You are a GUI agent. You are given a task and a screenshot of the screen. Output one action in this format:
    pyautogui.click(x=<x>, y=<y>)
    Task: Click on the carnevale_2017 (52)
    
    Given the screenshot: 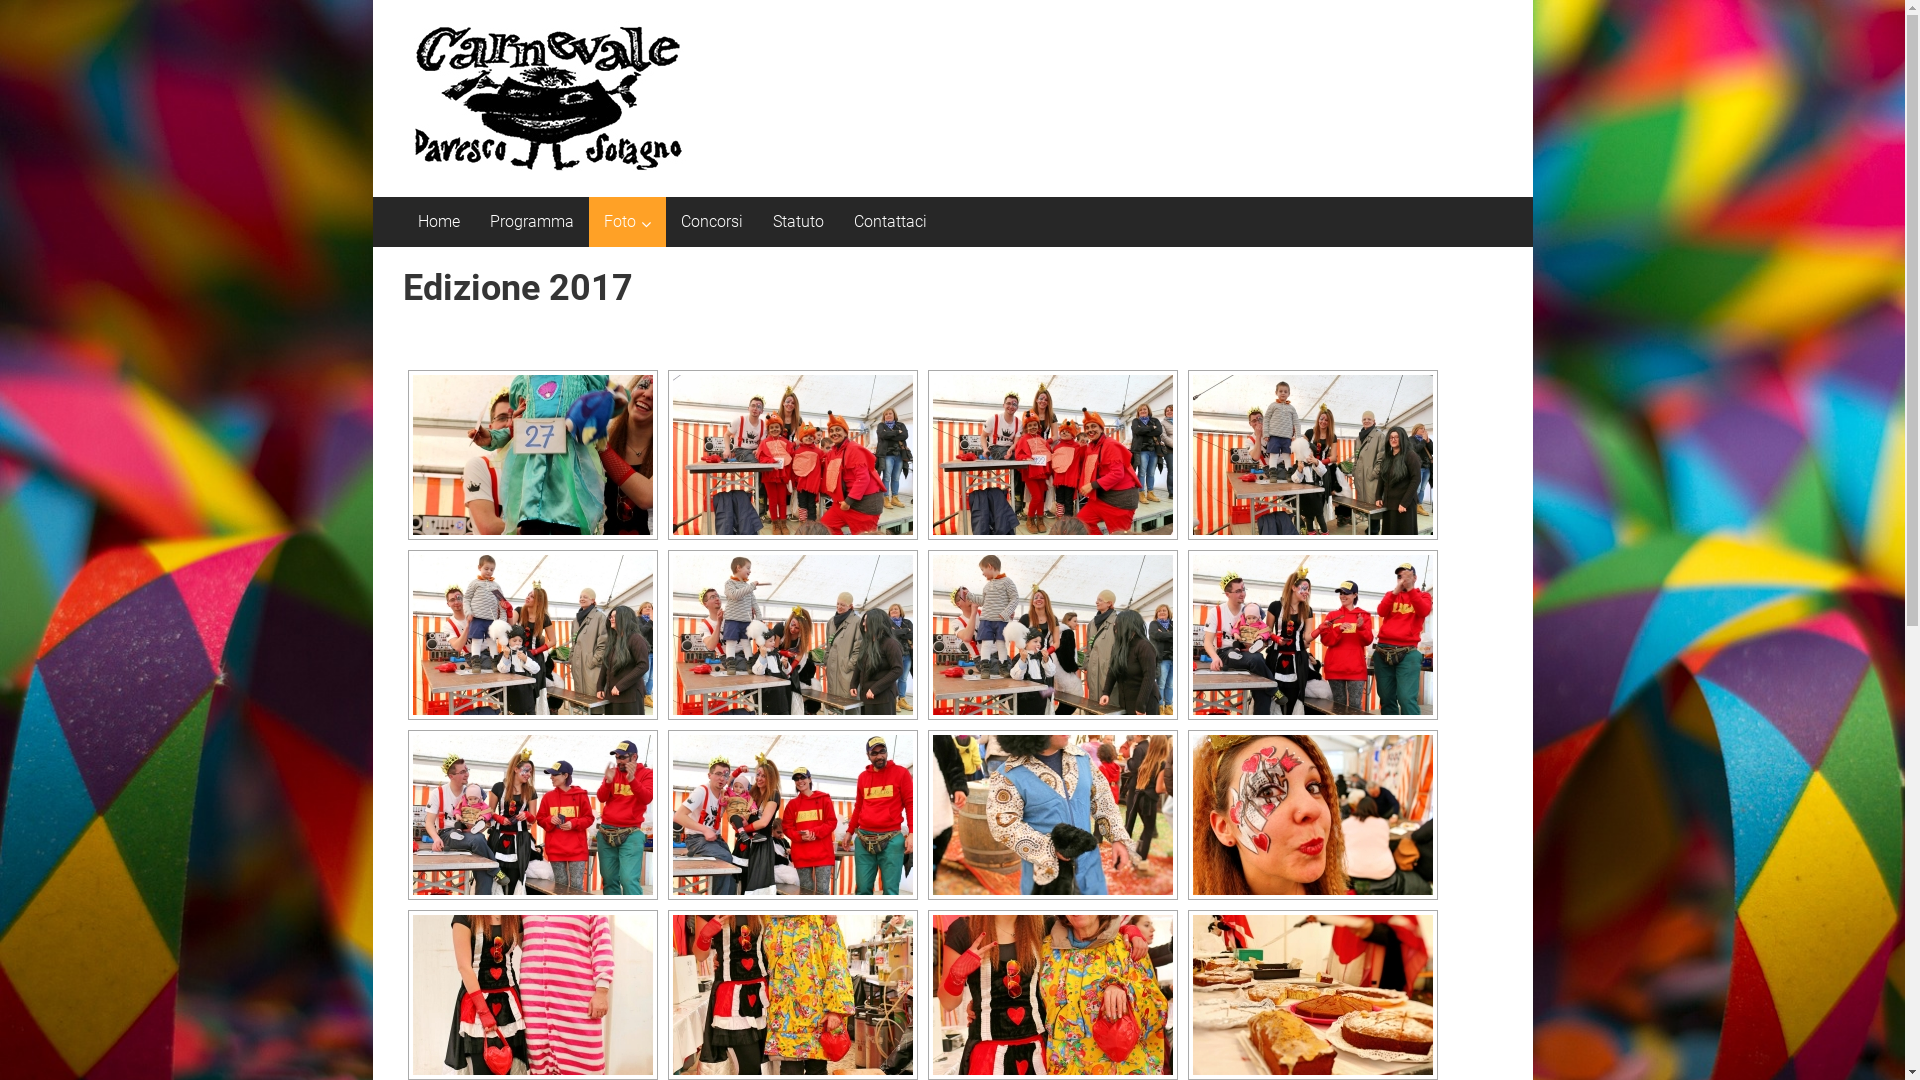 What is the action you would take?
    pyautogui.click(x=532, y=995)
    